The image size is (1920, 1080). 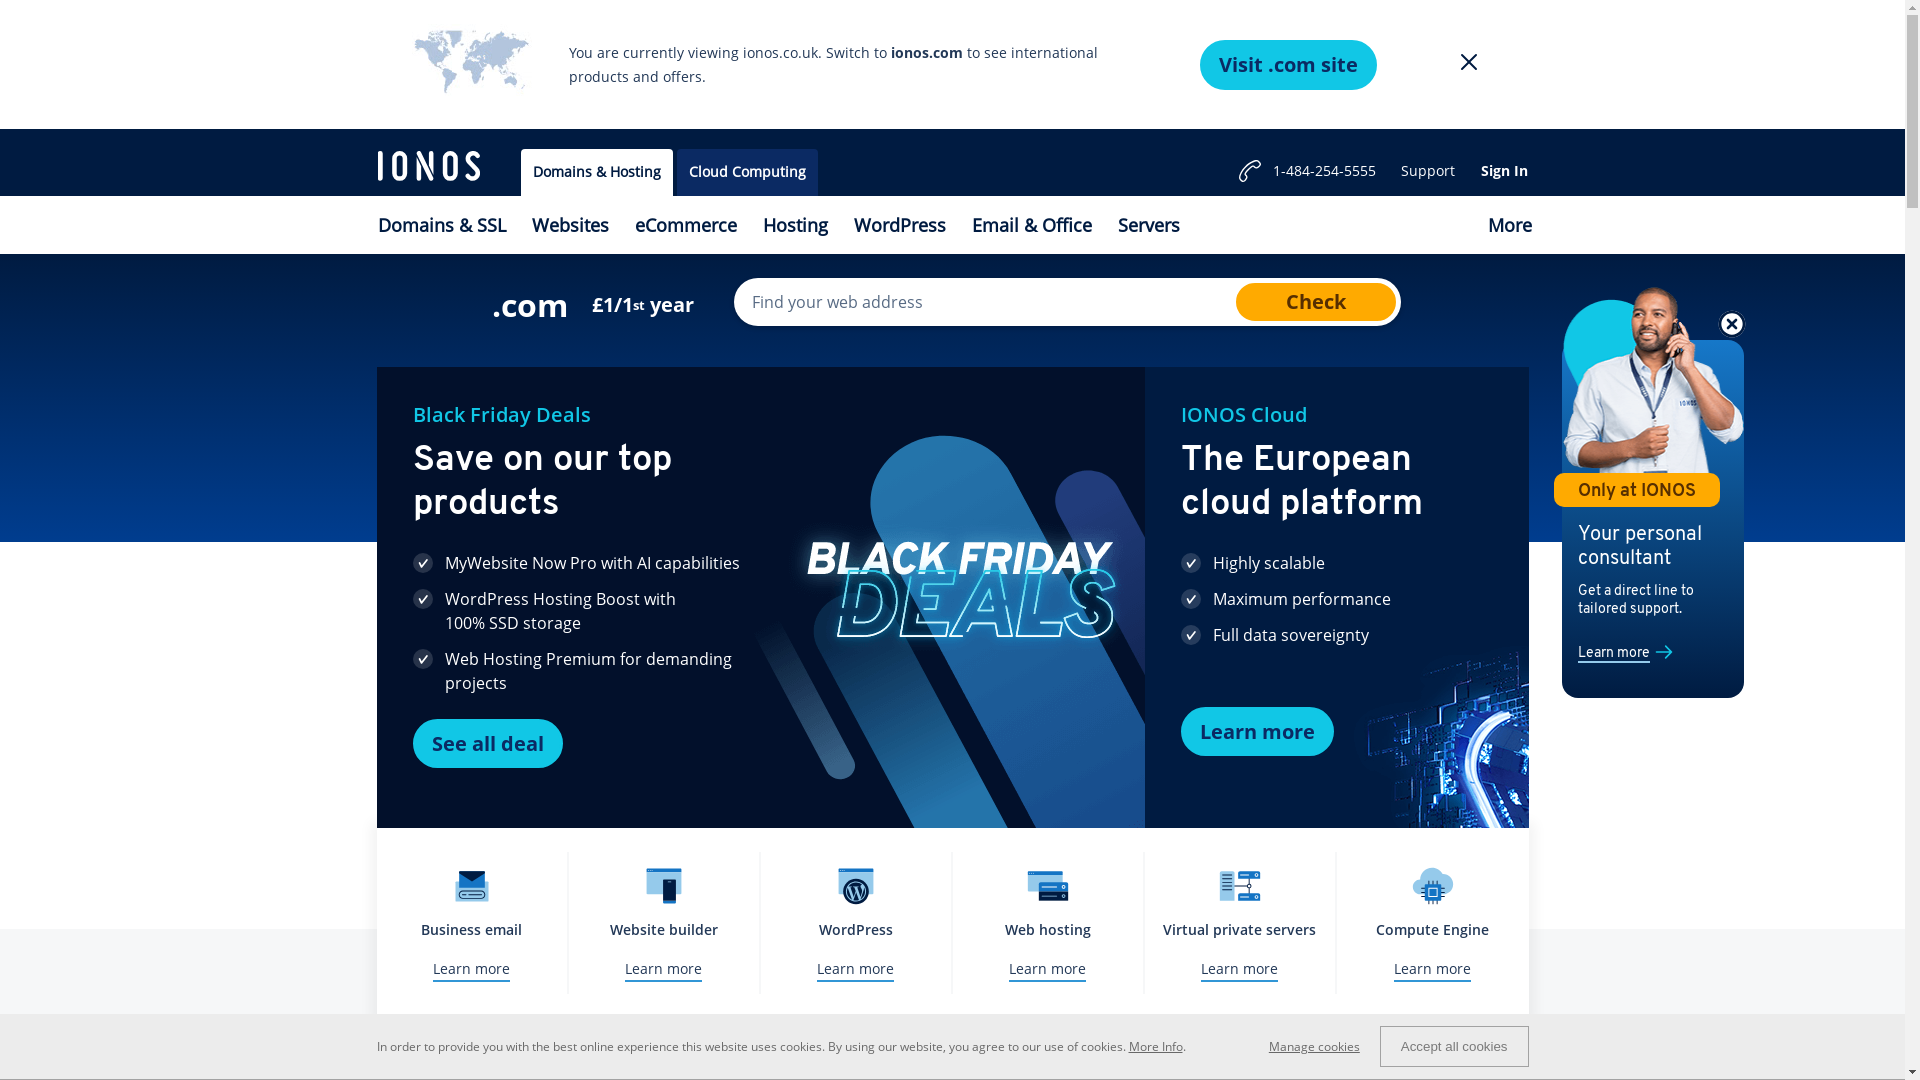 I want to click on Support, so click(x=1428, y=171).